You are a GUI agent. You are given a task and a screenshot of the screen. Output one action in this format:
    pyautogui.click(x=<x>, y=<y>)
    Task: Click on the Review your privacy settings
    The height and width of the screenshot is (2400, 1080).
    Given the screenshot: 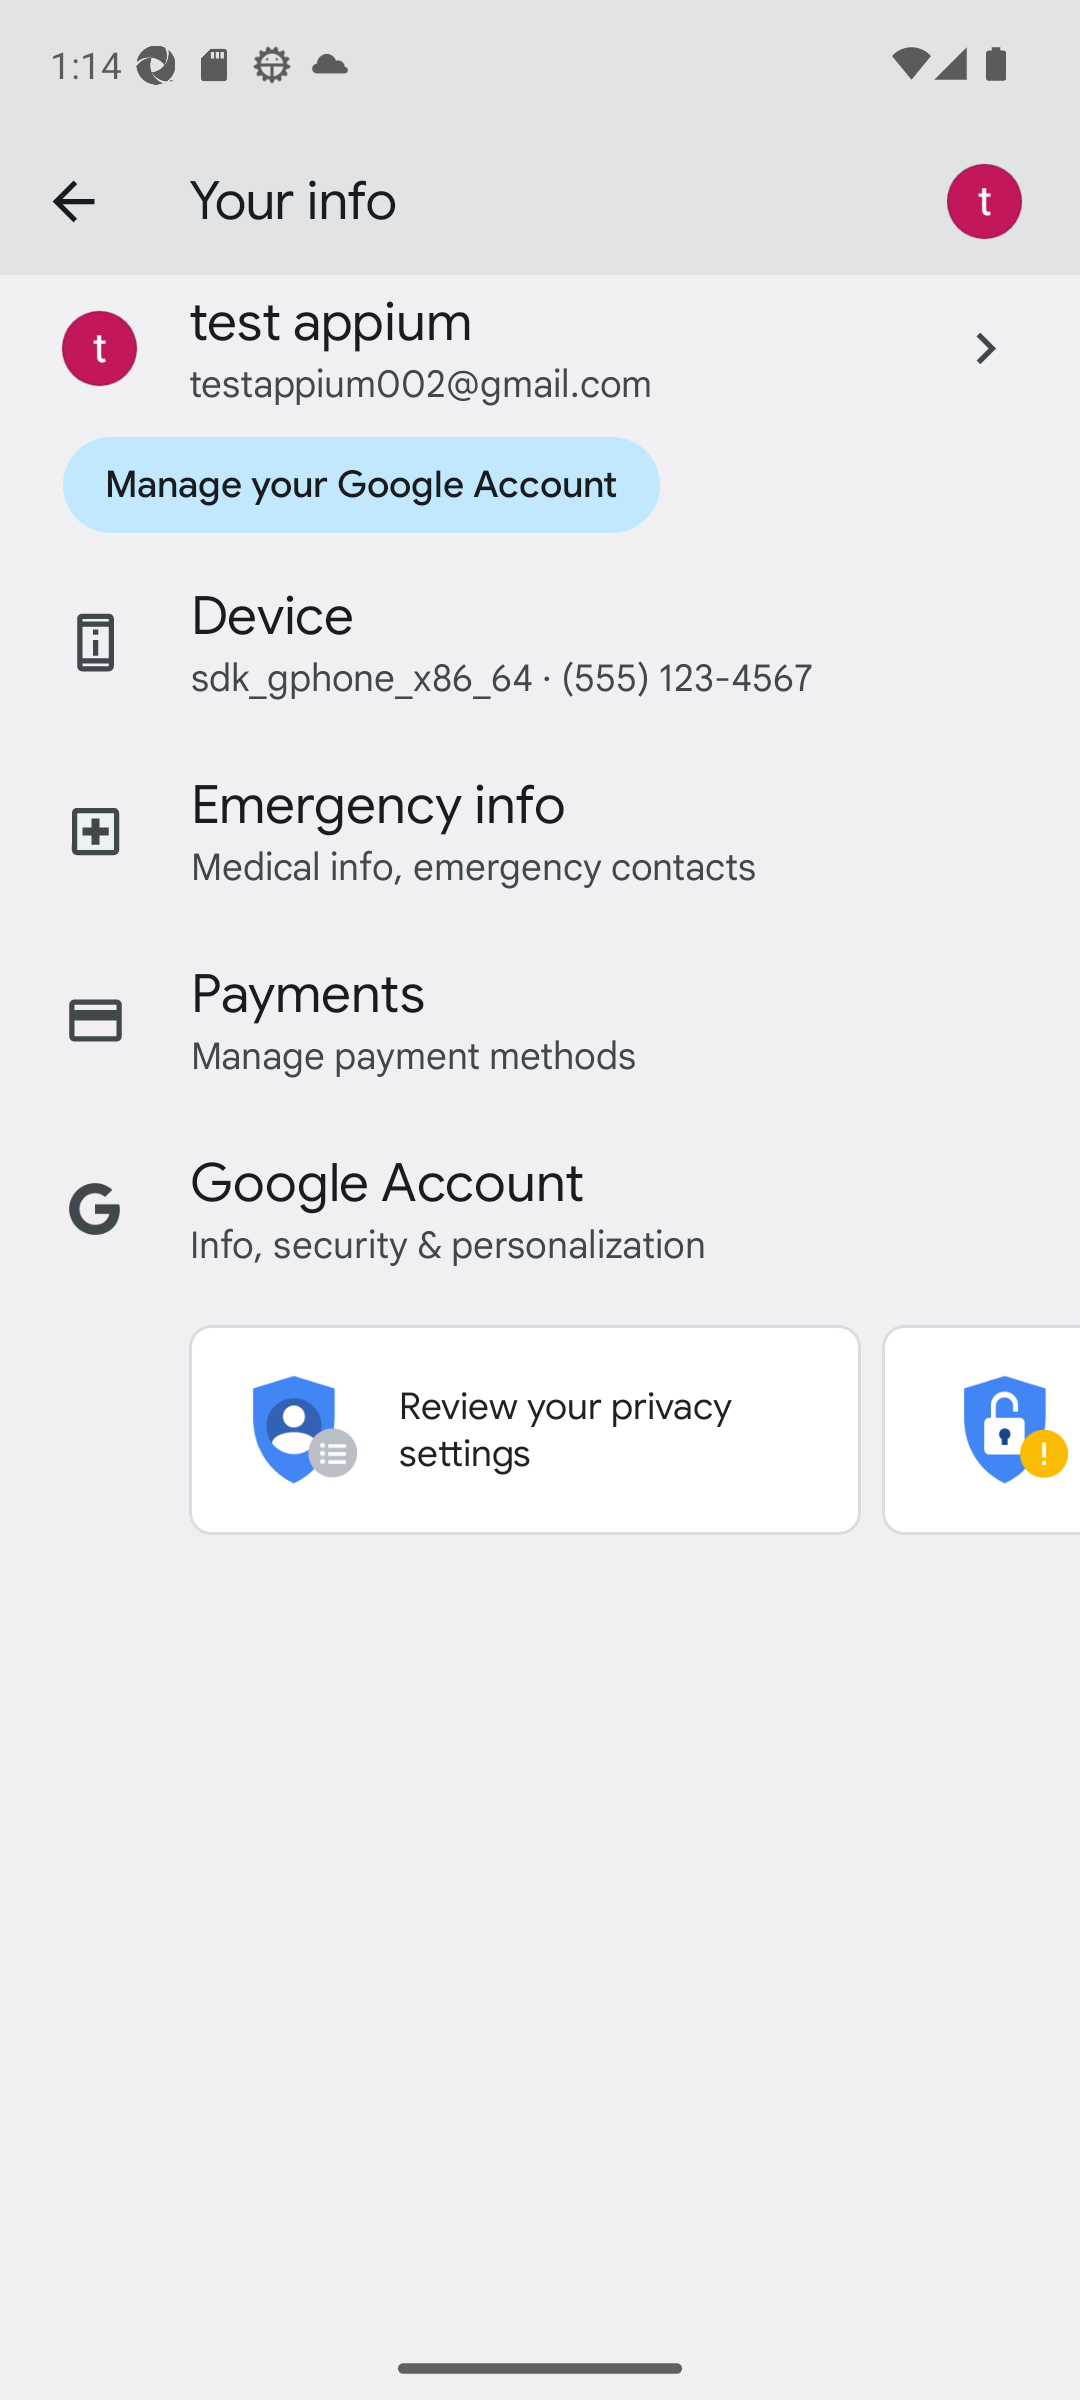 What is the action you would take?
    pyautogui.click(x=524, y=1430)
    